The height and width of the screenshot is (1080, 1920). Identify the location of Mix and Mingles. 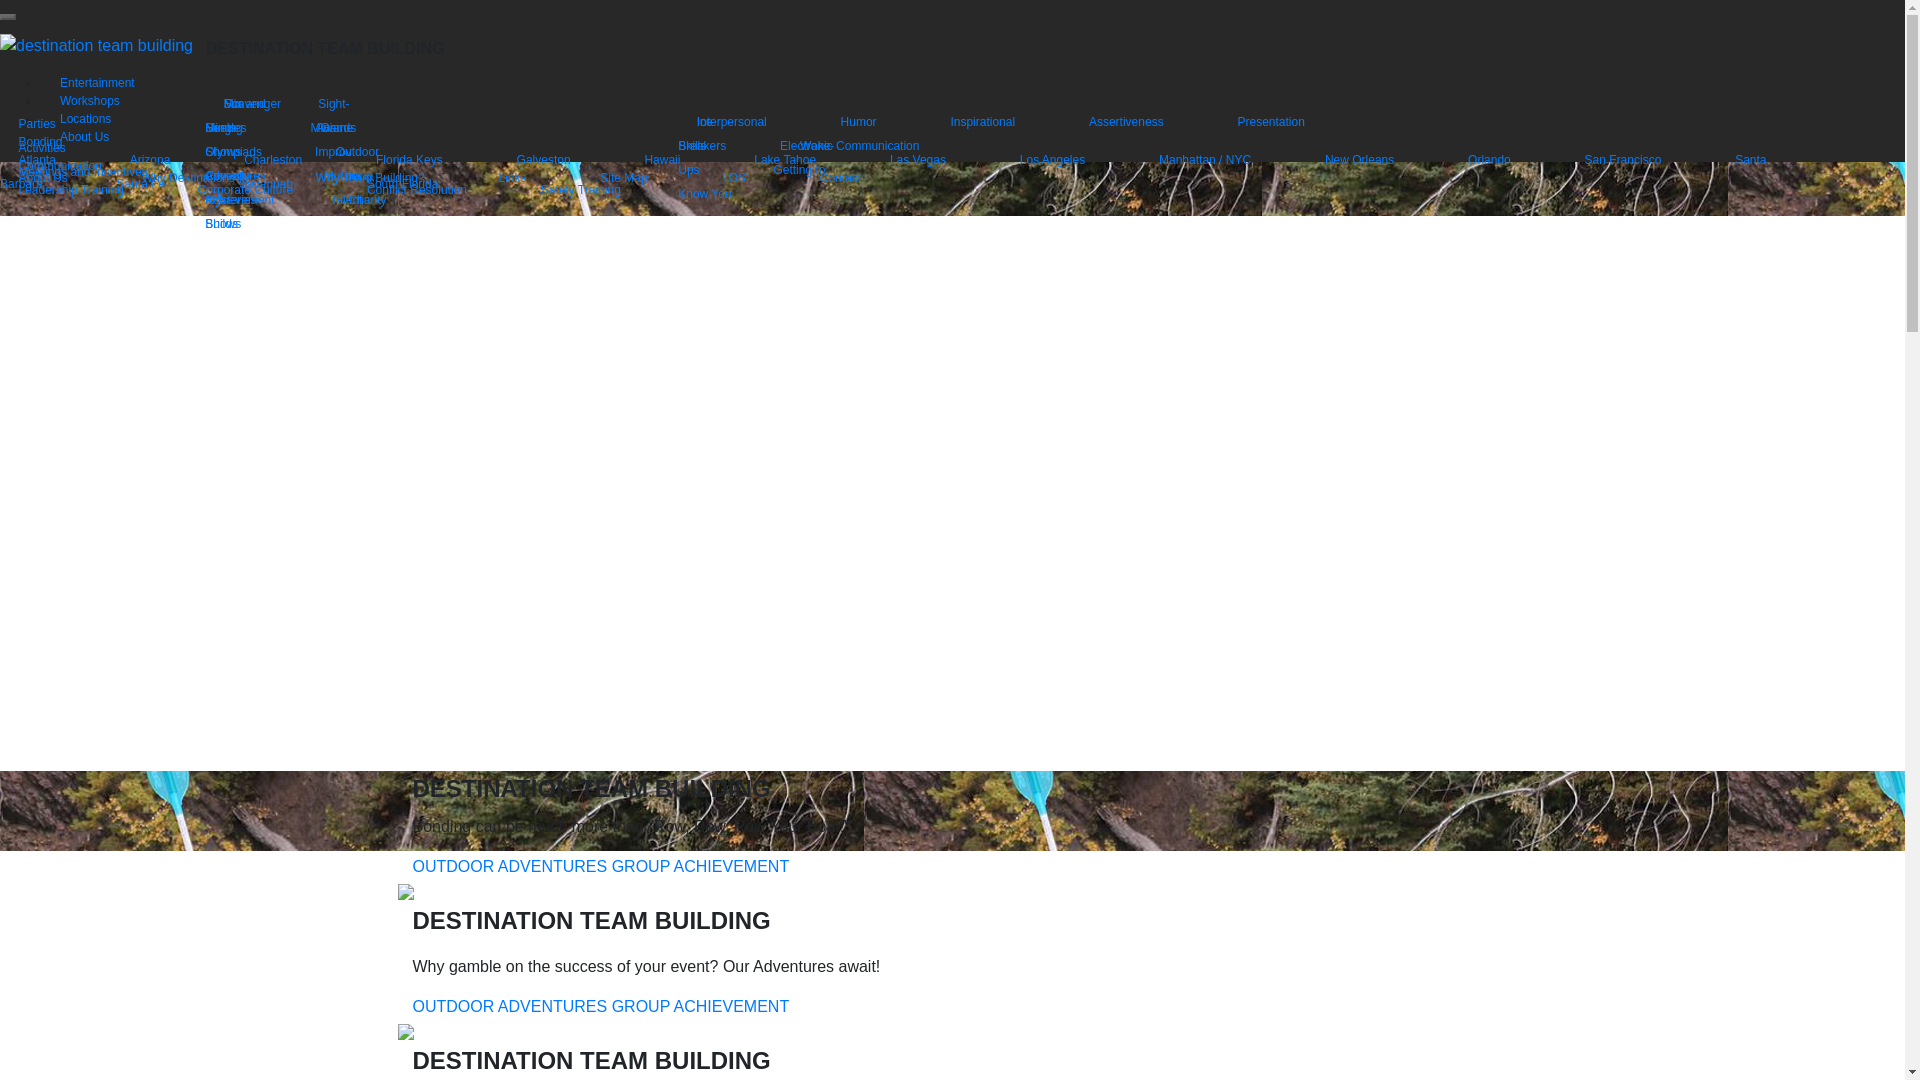
(253, 115).